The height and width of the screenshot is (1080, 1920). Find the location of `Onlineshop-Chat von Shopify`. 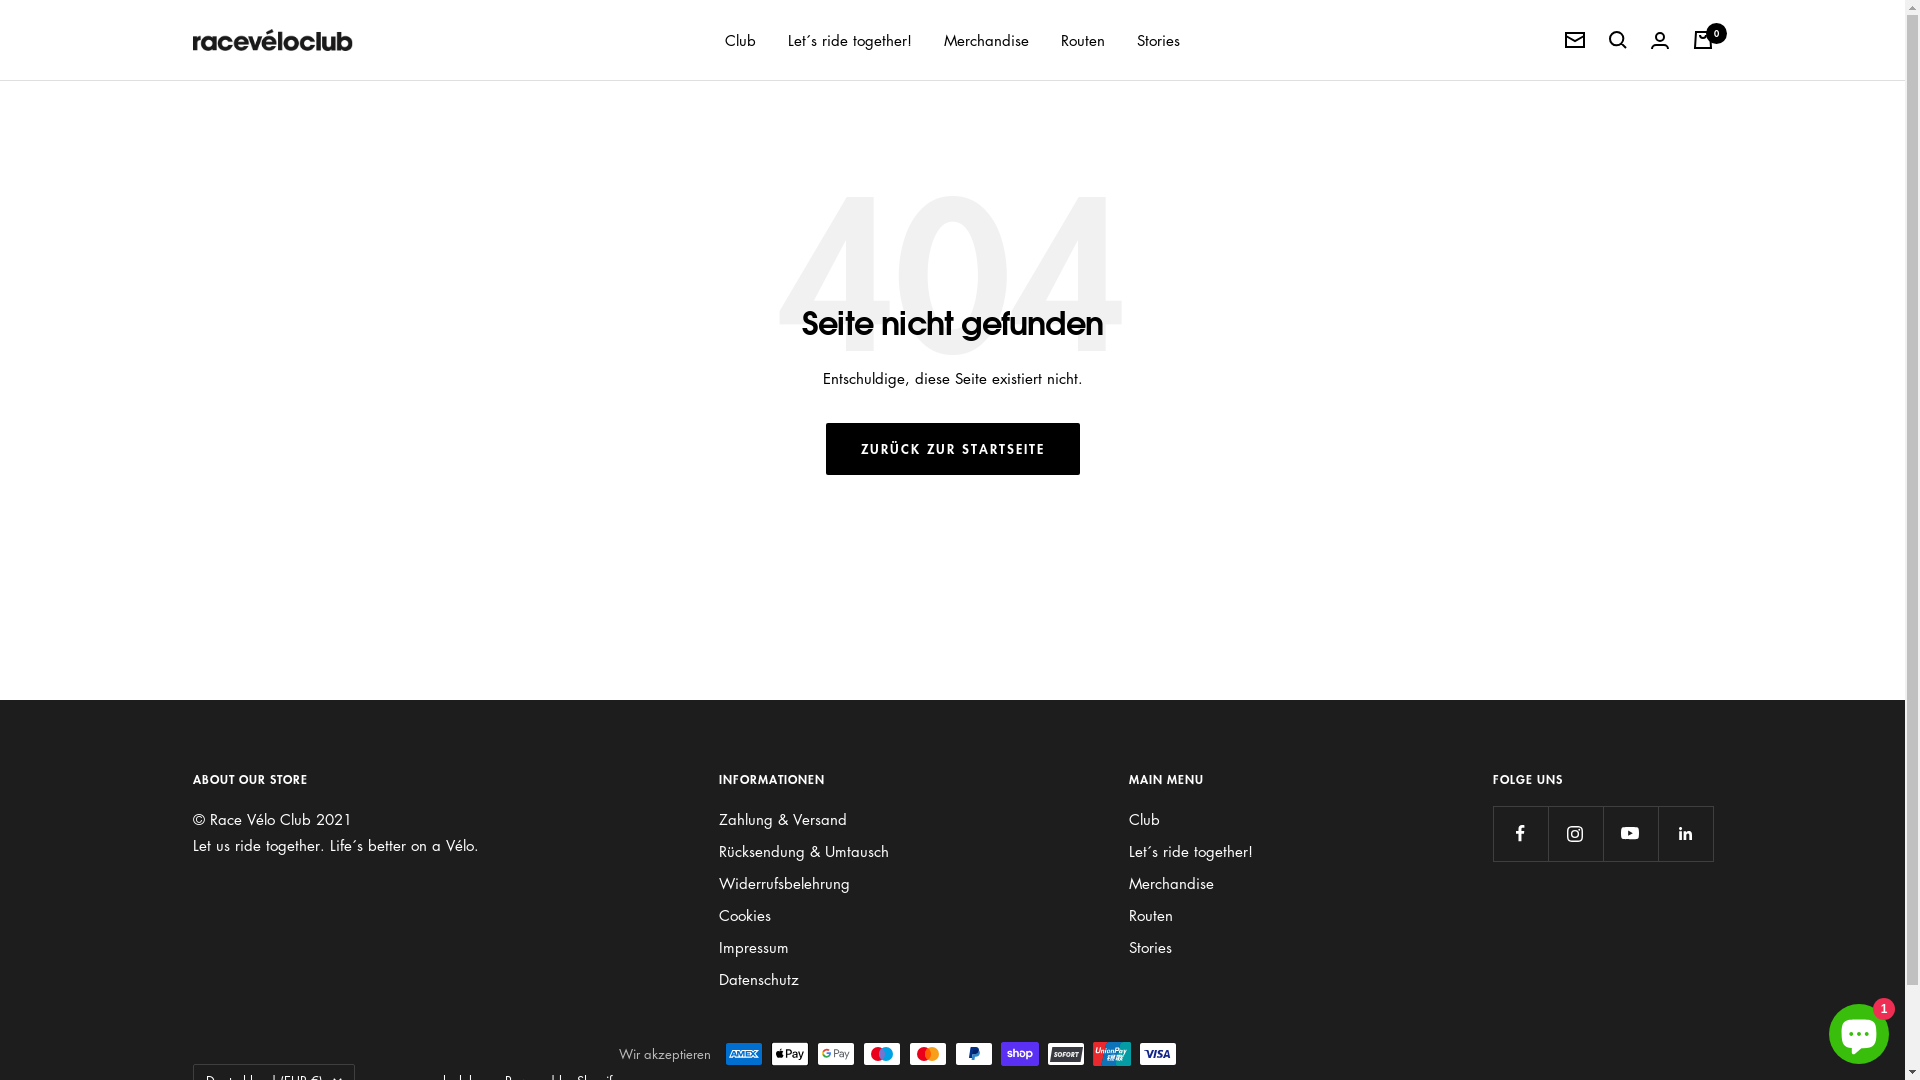

Onlineshop-Chat von Shopify is located at coordinates (1859, 1030).